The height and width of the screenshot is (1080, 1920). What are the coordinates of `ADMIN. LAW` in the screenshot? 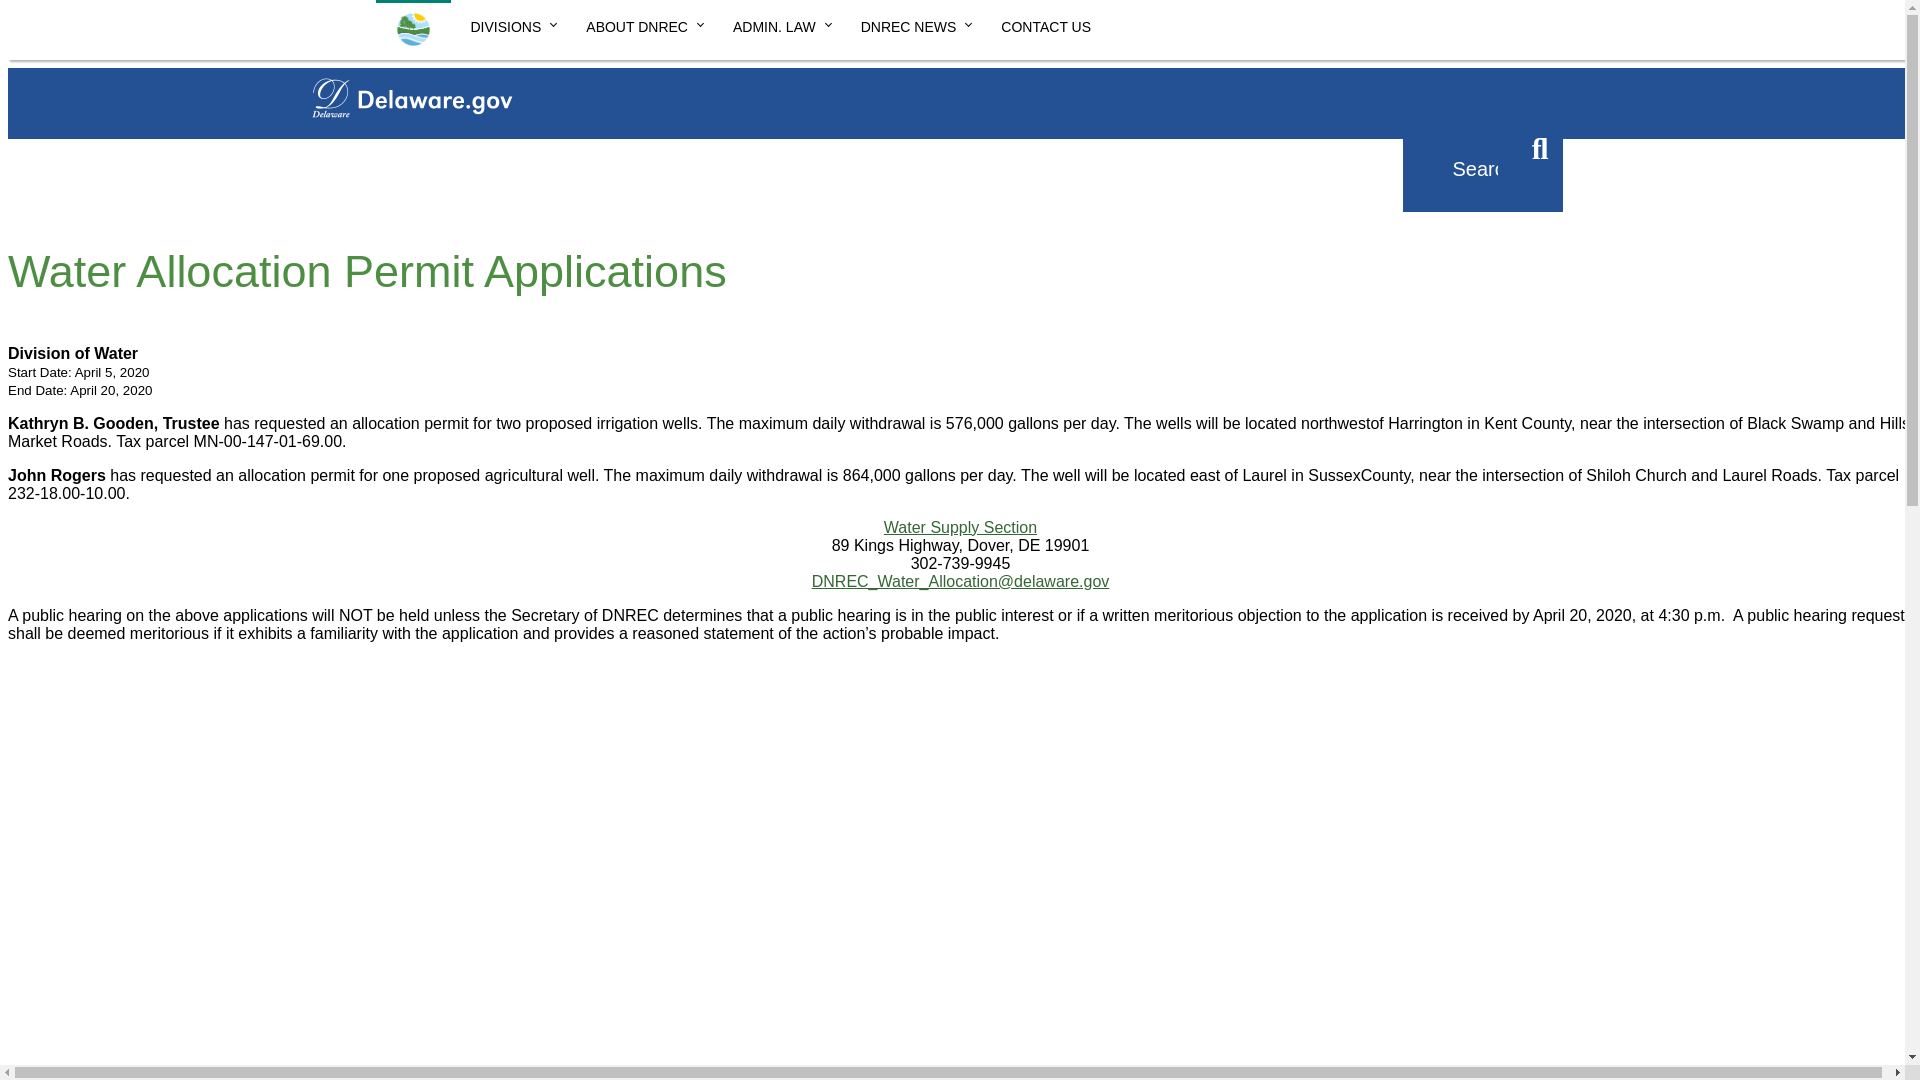 It's located at (776, 24).